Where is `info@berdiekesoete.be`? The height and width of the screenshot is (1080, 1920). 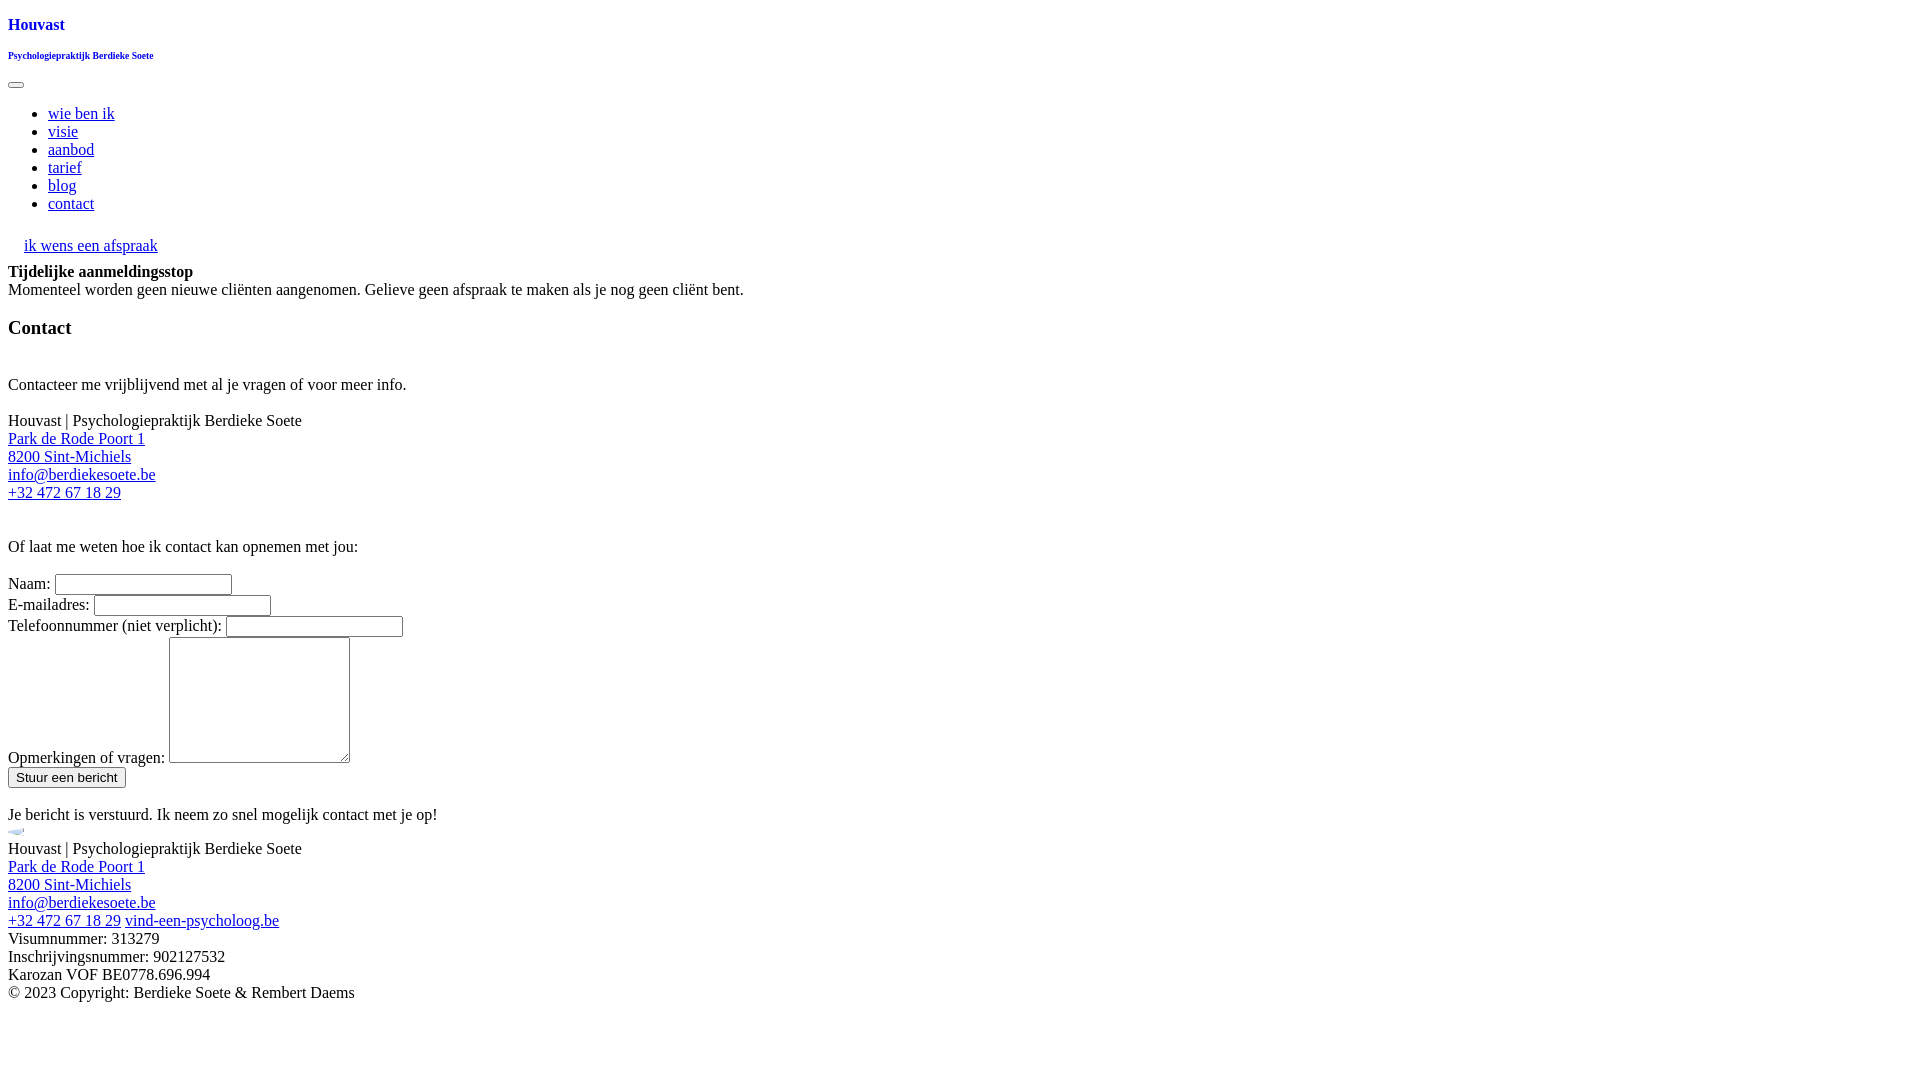 info@berdiekesoete.be is located at coordinates (82, 902).